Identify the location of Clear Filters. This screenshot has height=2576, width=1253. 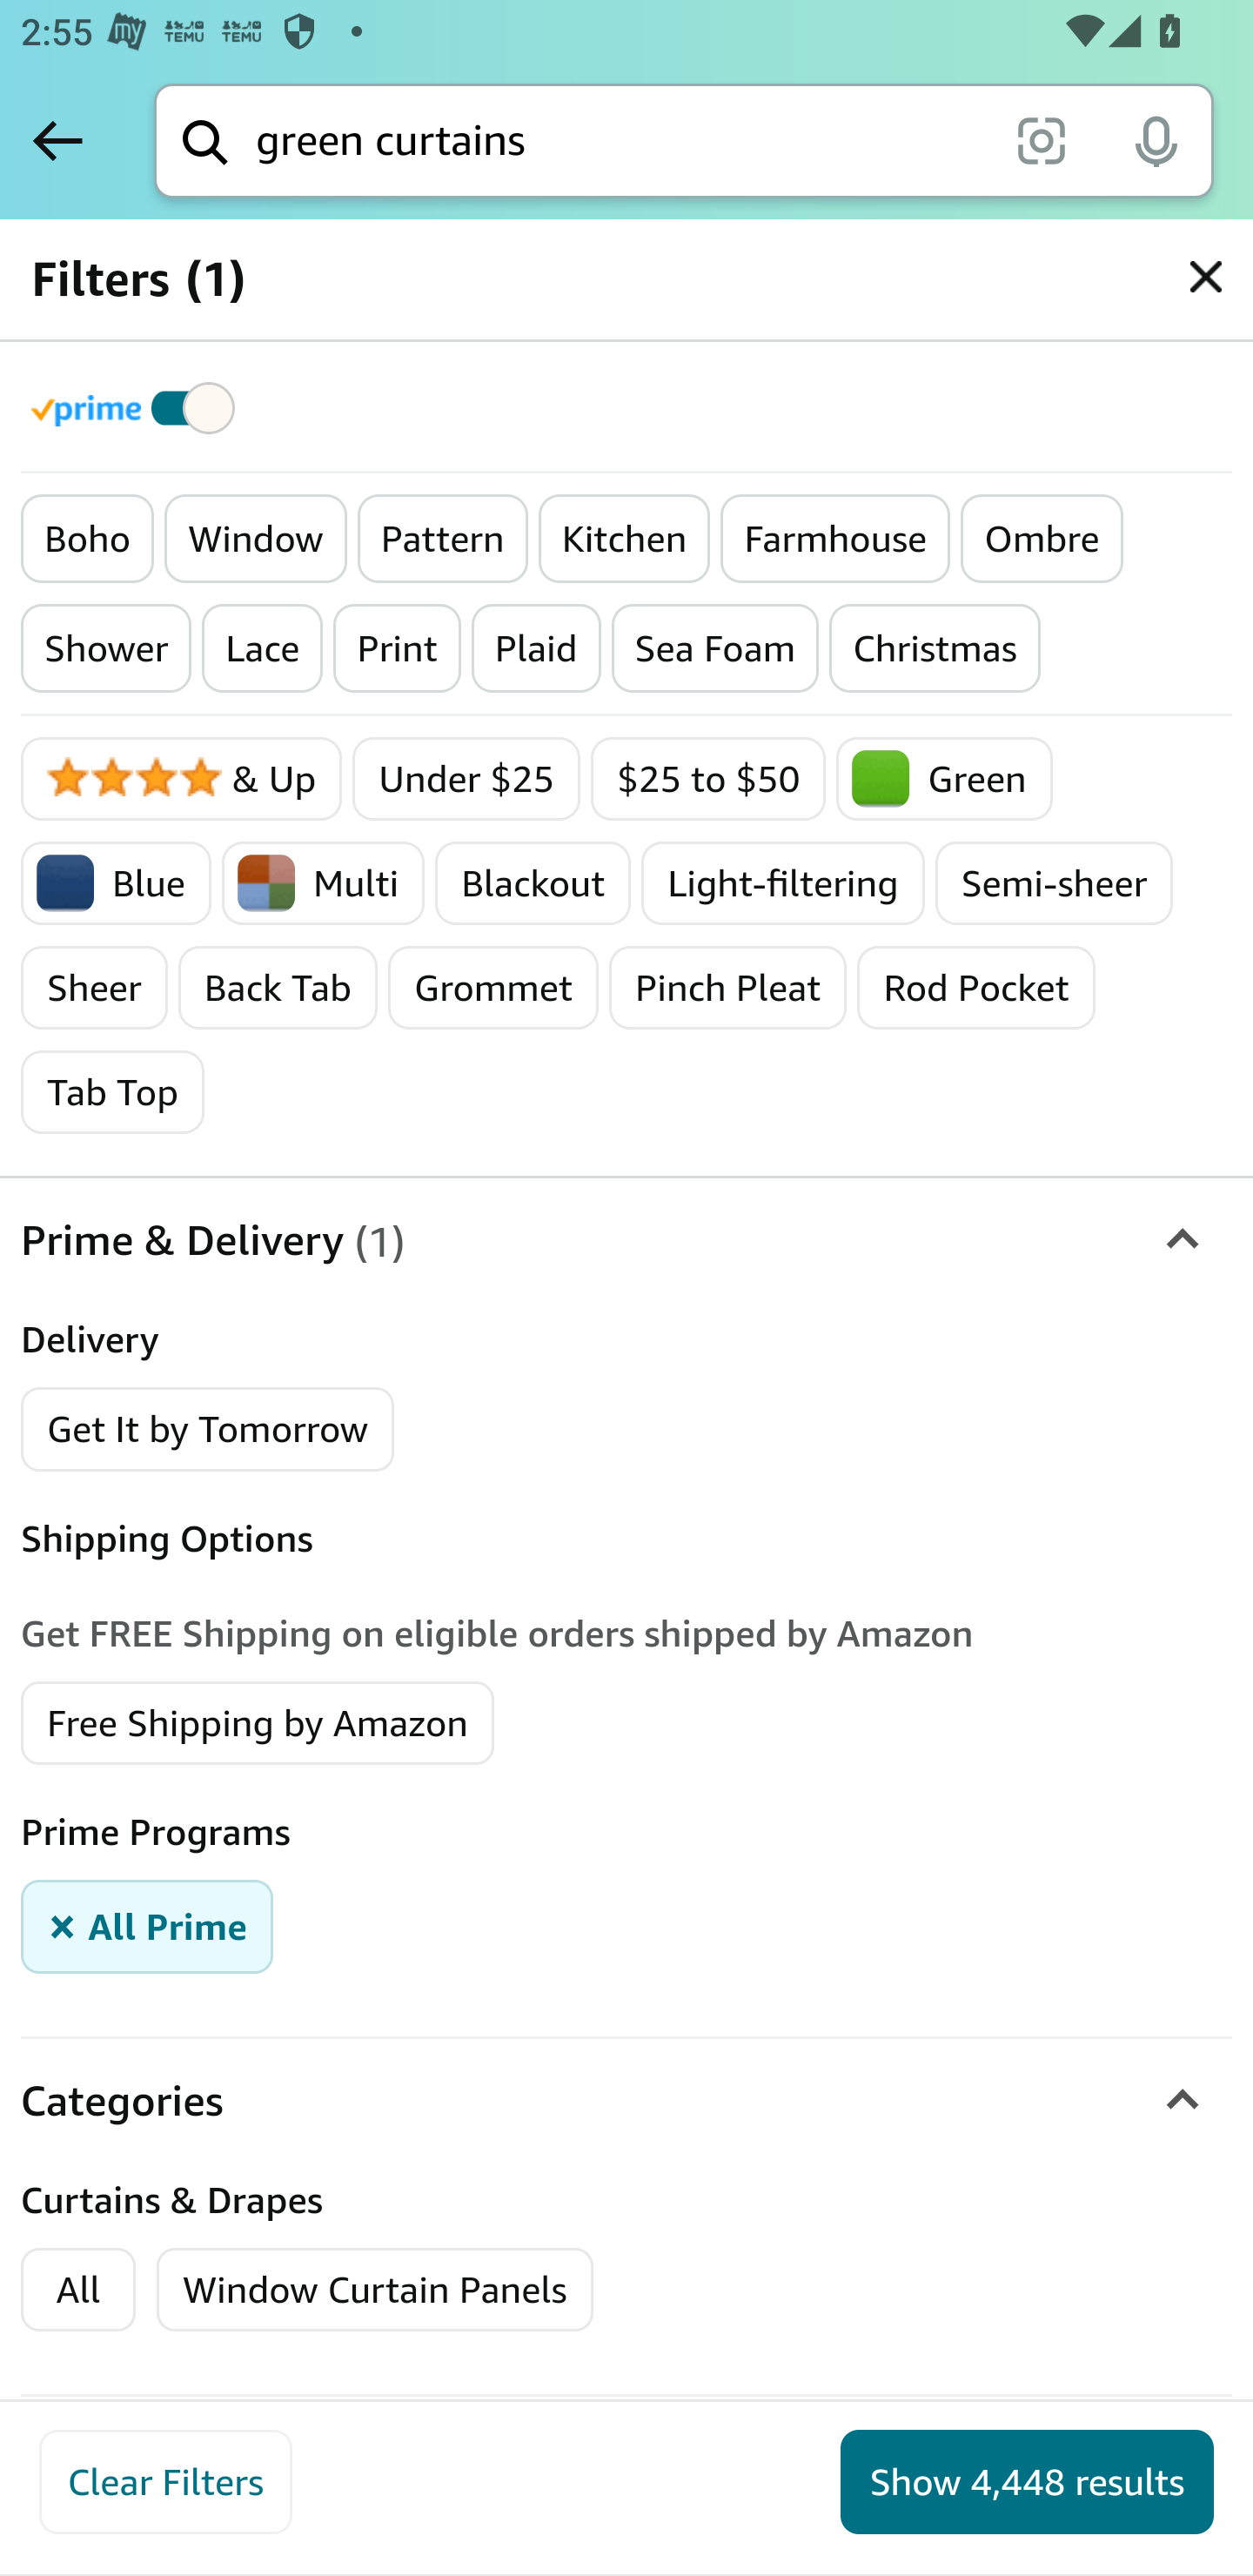
(165, 2482).